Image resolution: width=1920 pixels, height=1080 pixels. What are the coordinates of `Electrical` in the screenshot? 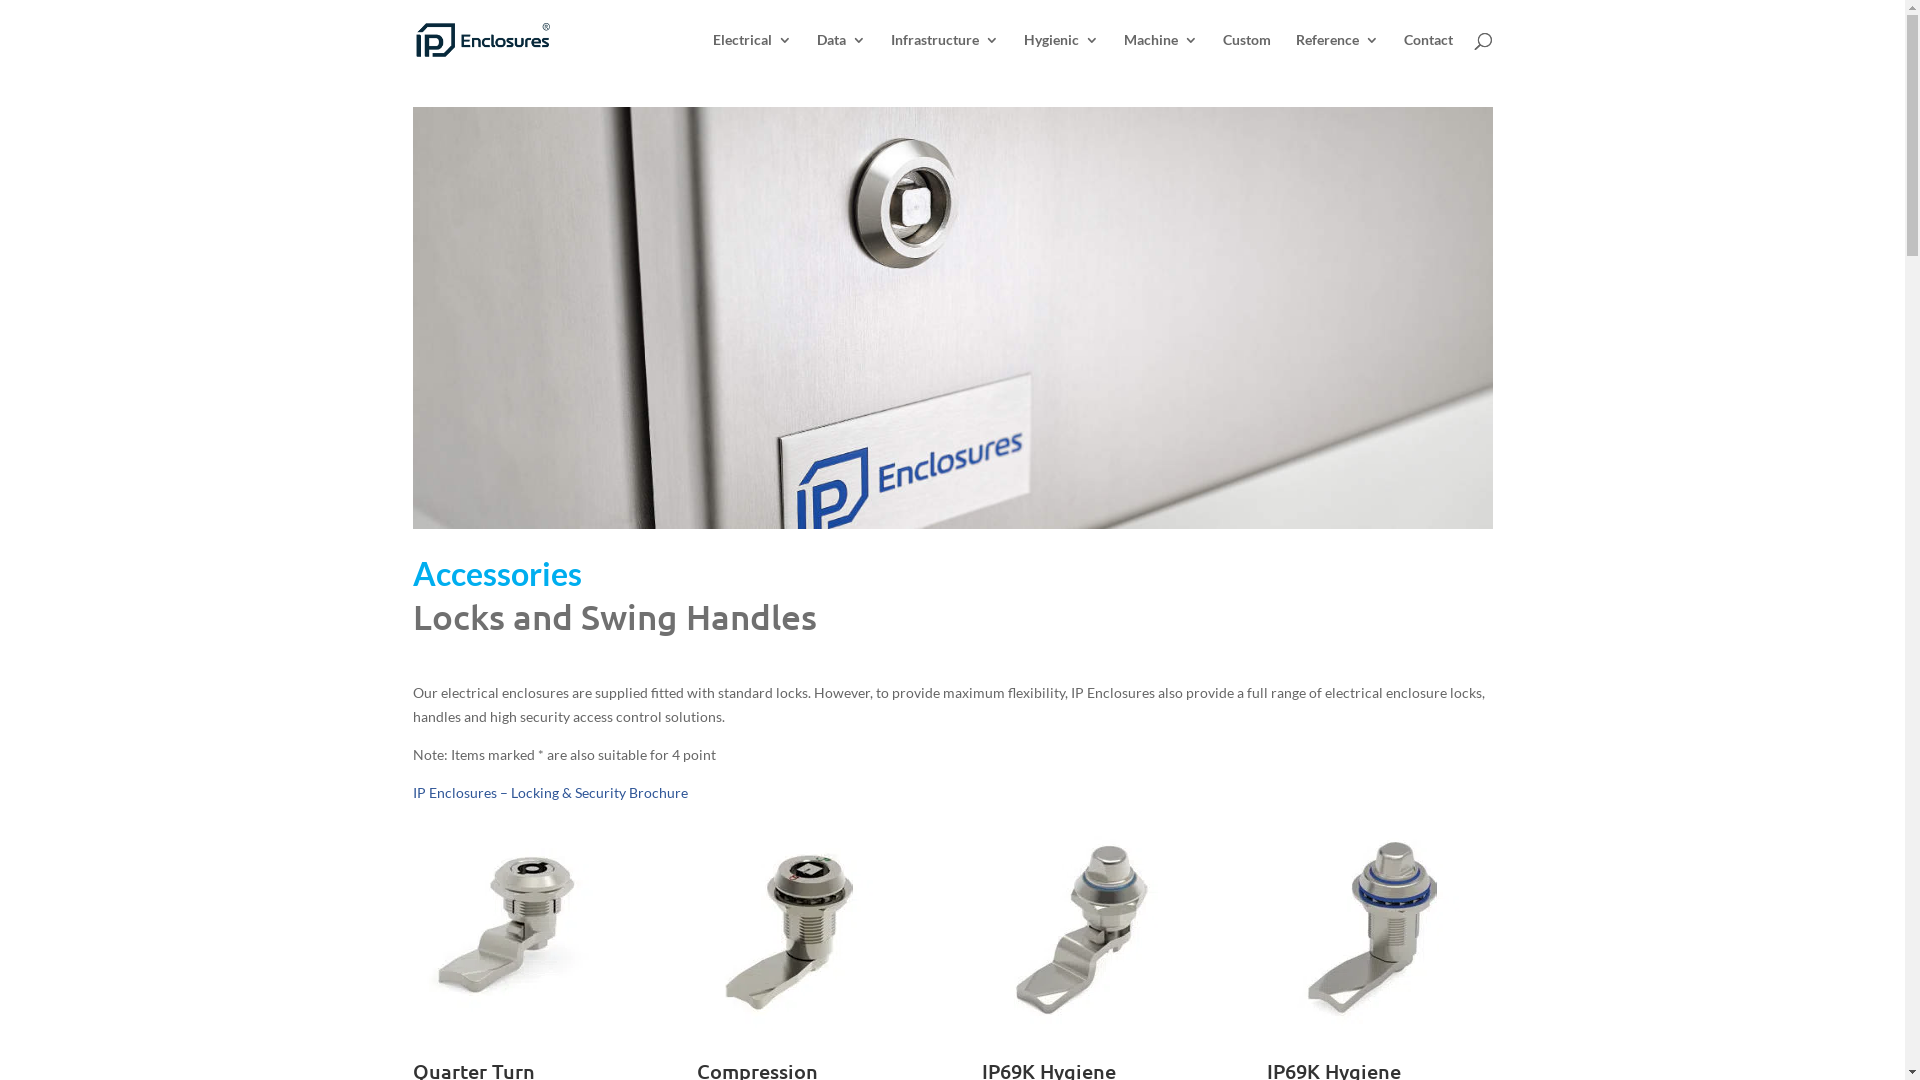 It's located at (752, 56).